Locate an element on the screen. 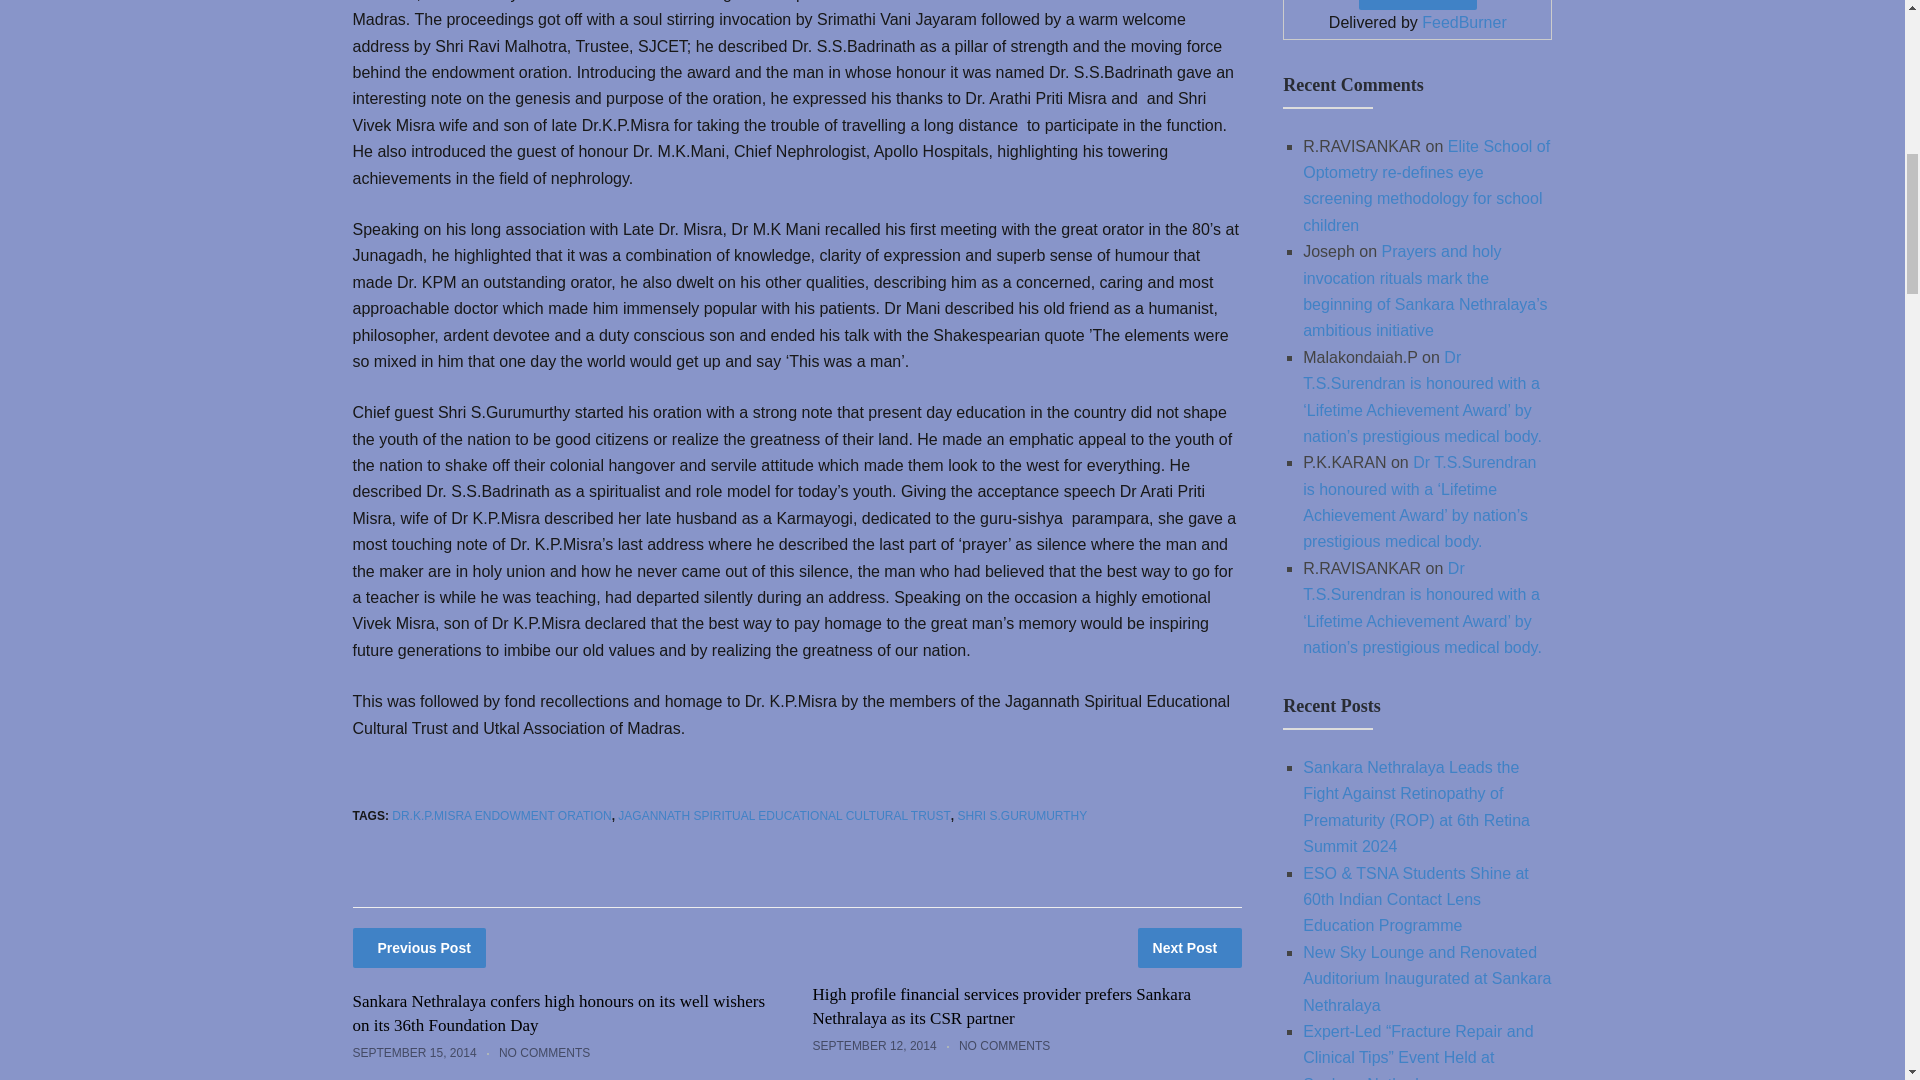 The height and width of the screenshot is (1080, 1920). NO COMMENTS is located at coordinates (1004, 1046).